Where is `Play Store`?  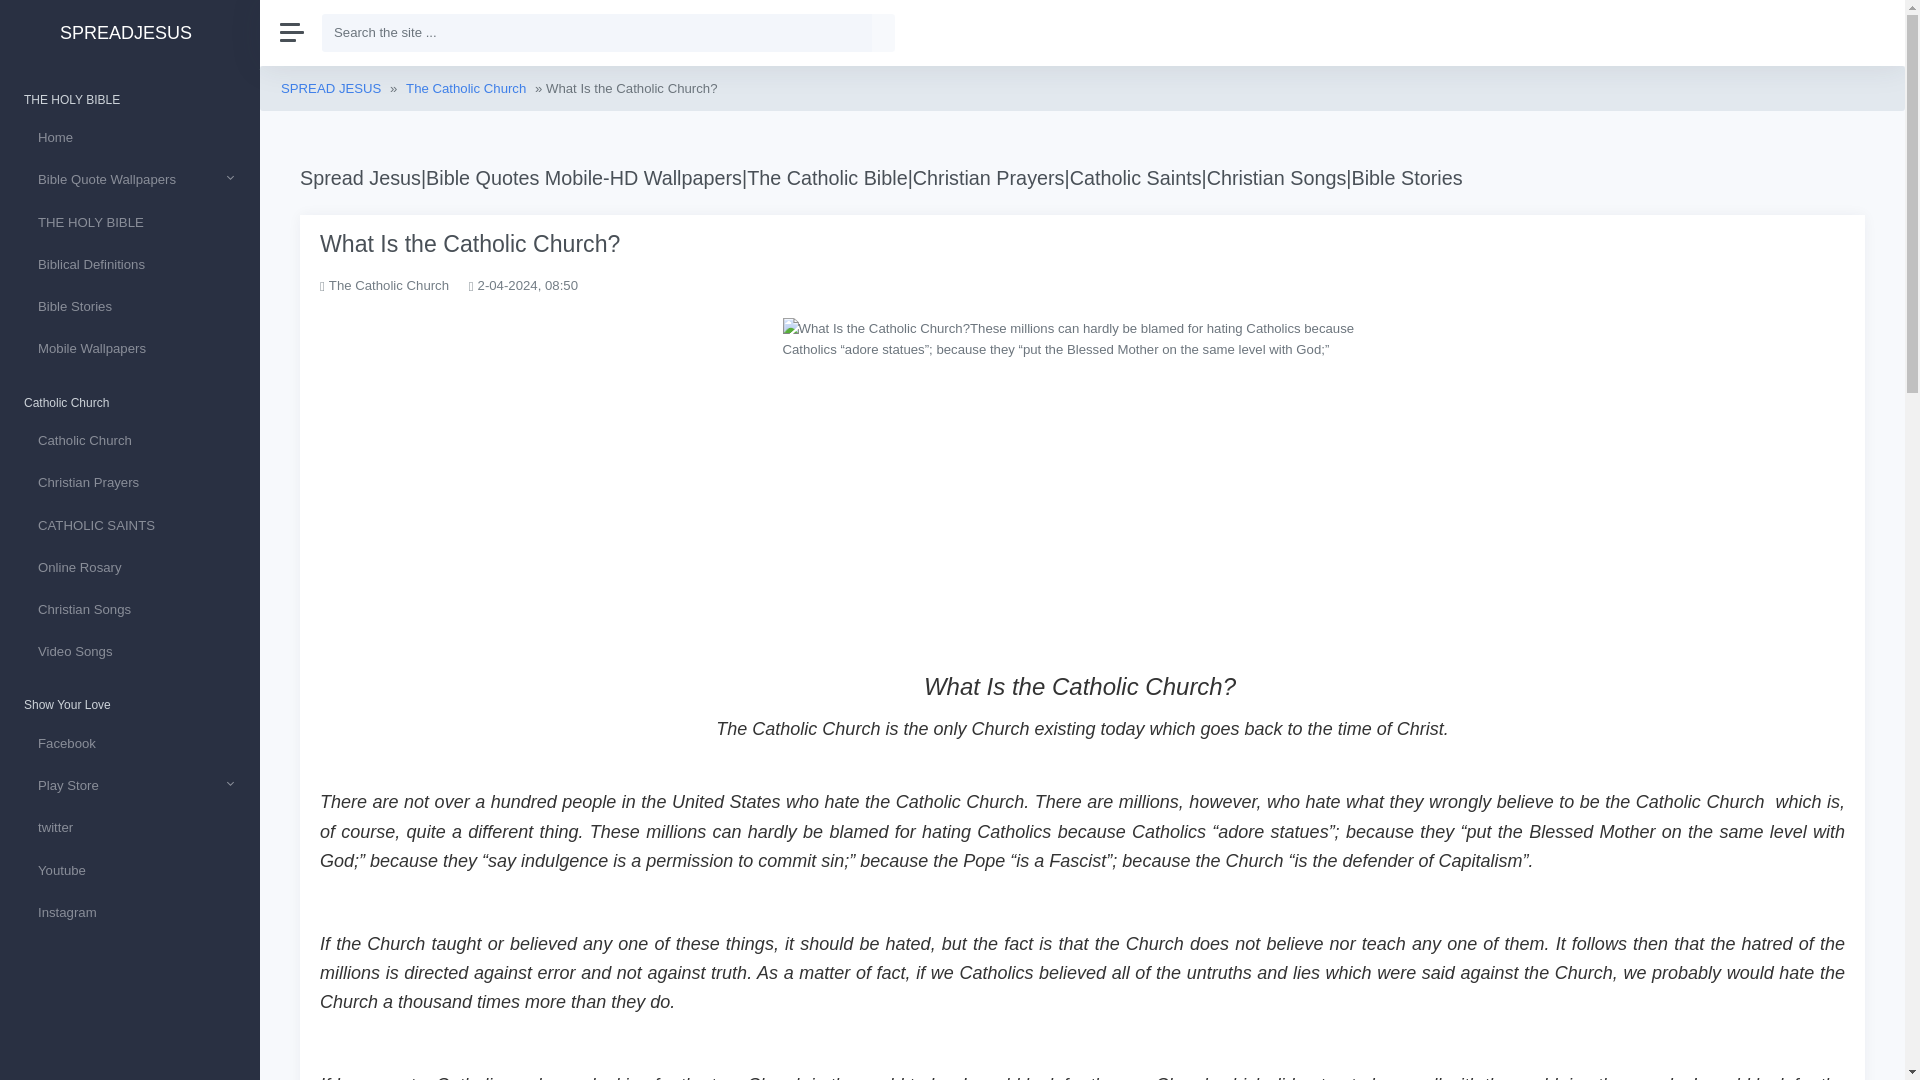 Play Store is located at coordinates (130, 784).